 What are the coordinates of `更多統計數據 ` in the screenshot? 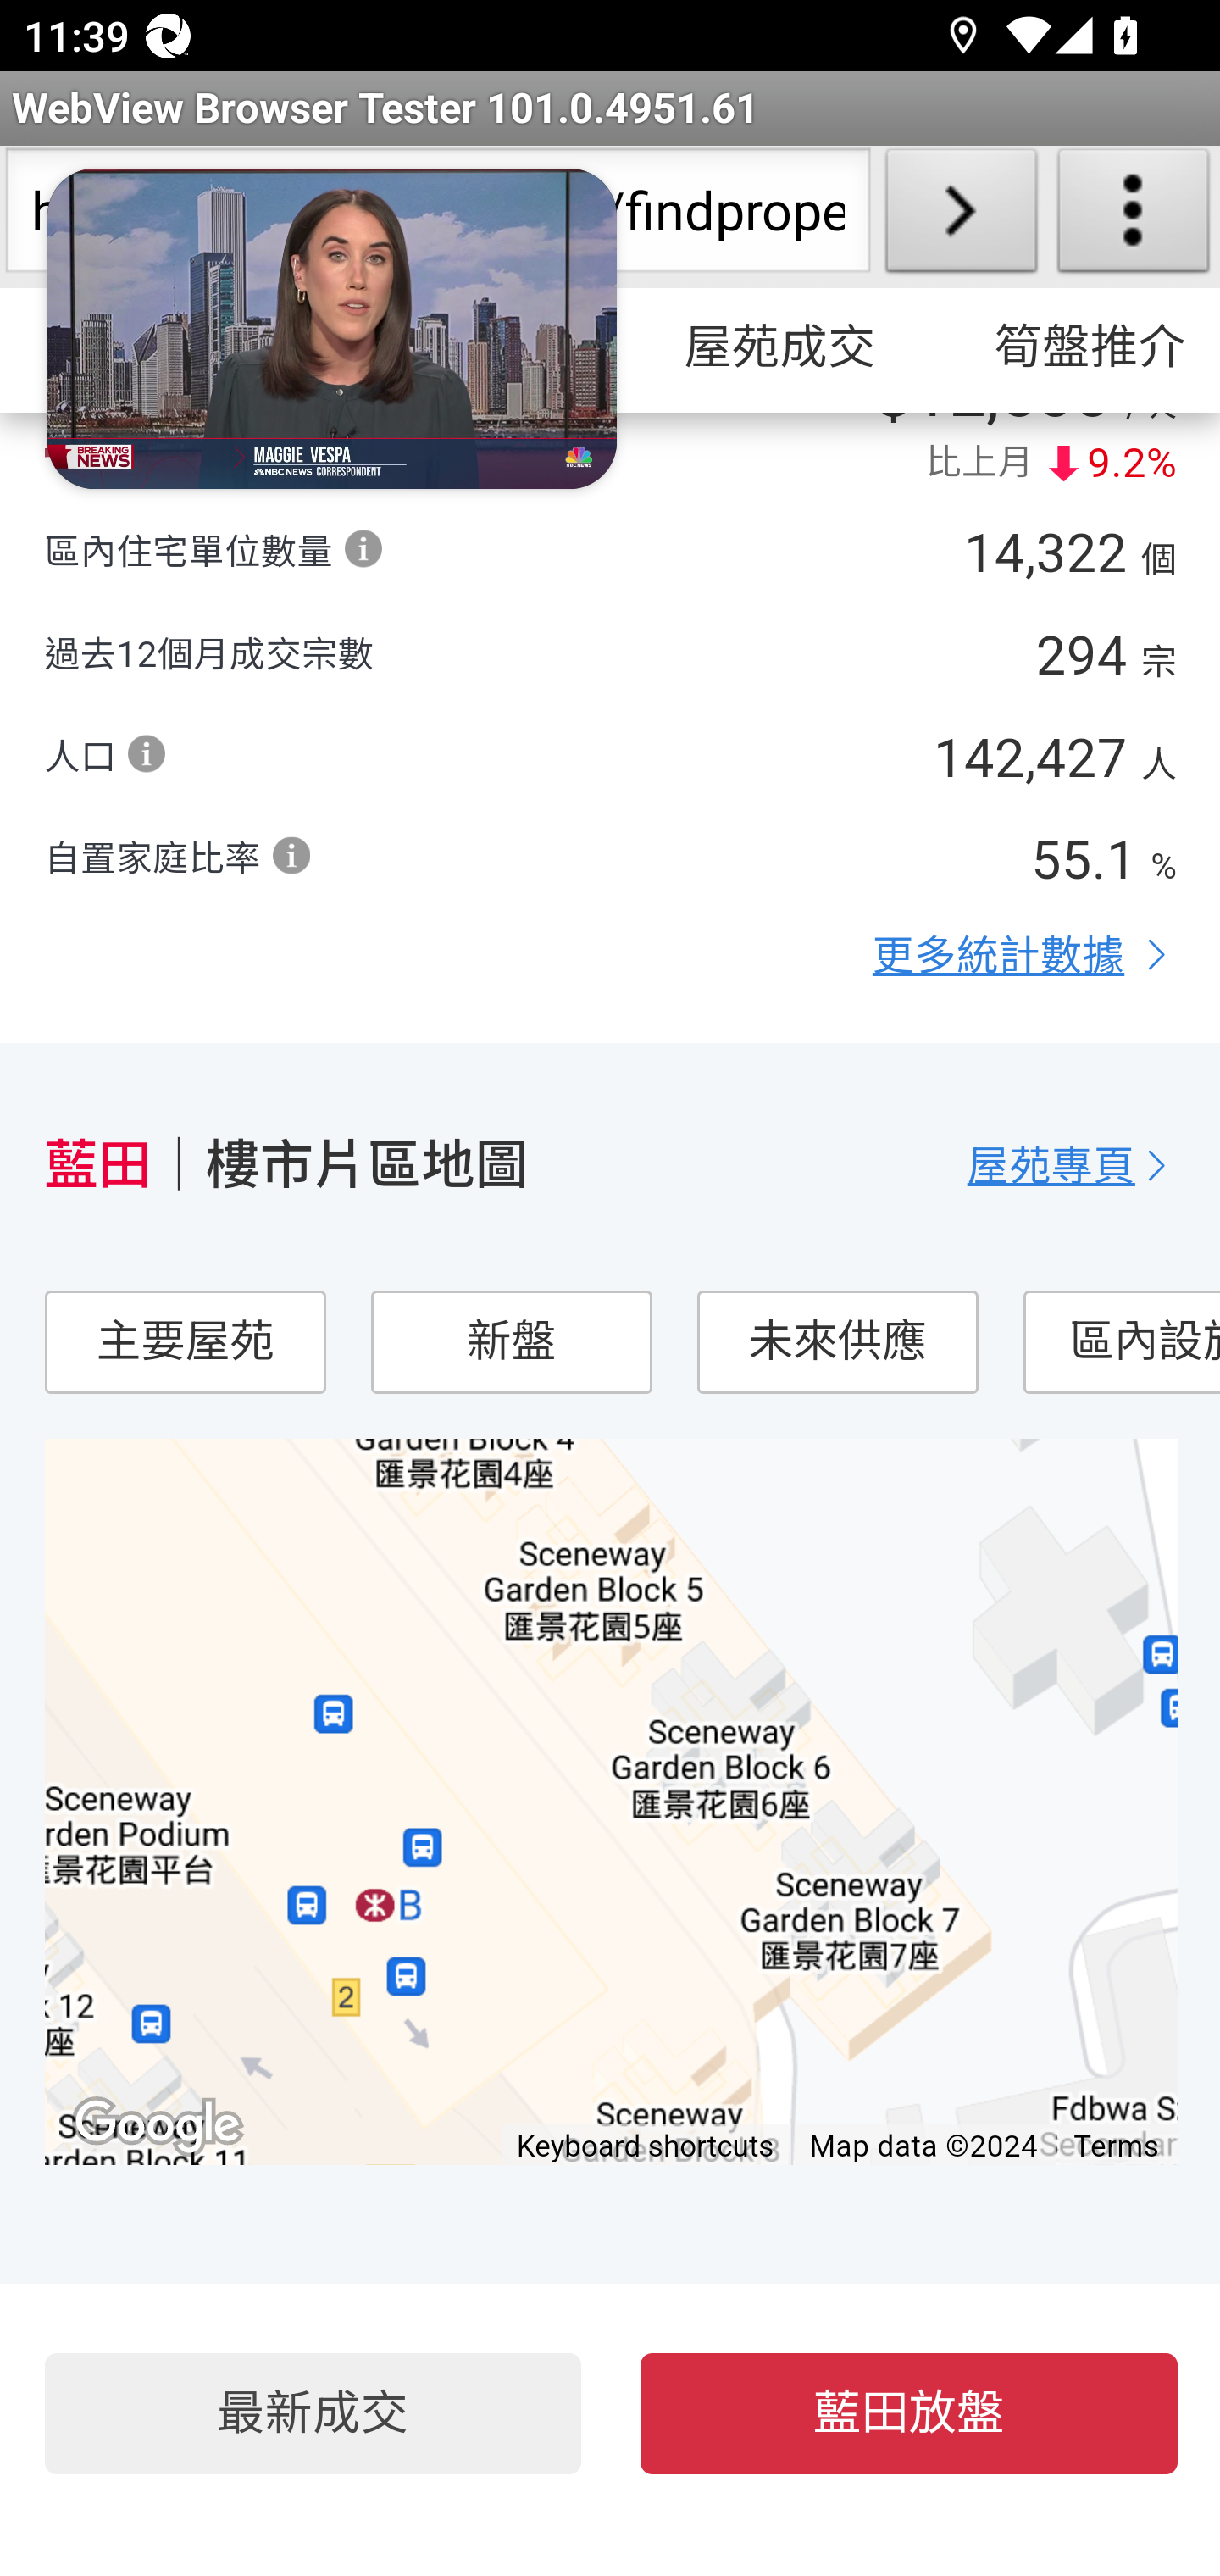 It's located at (1025, 957).